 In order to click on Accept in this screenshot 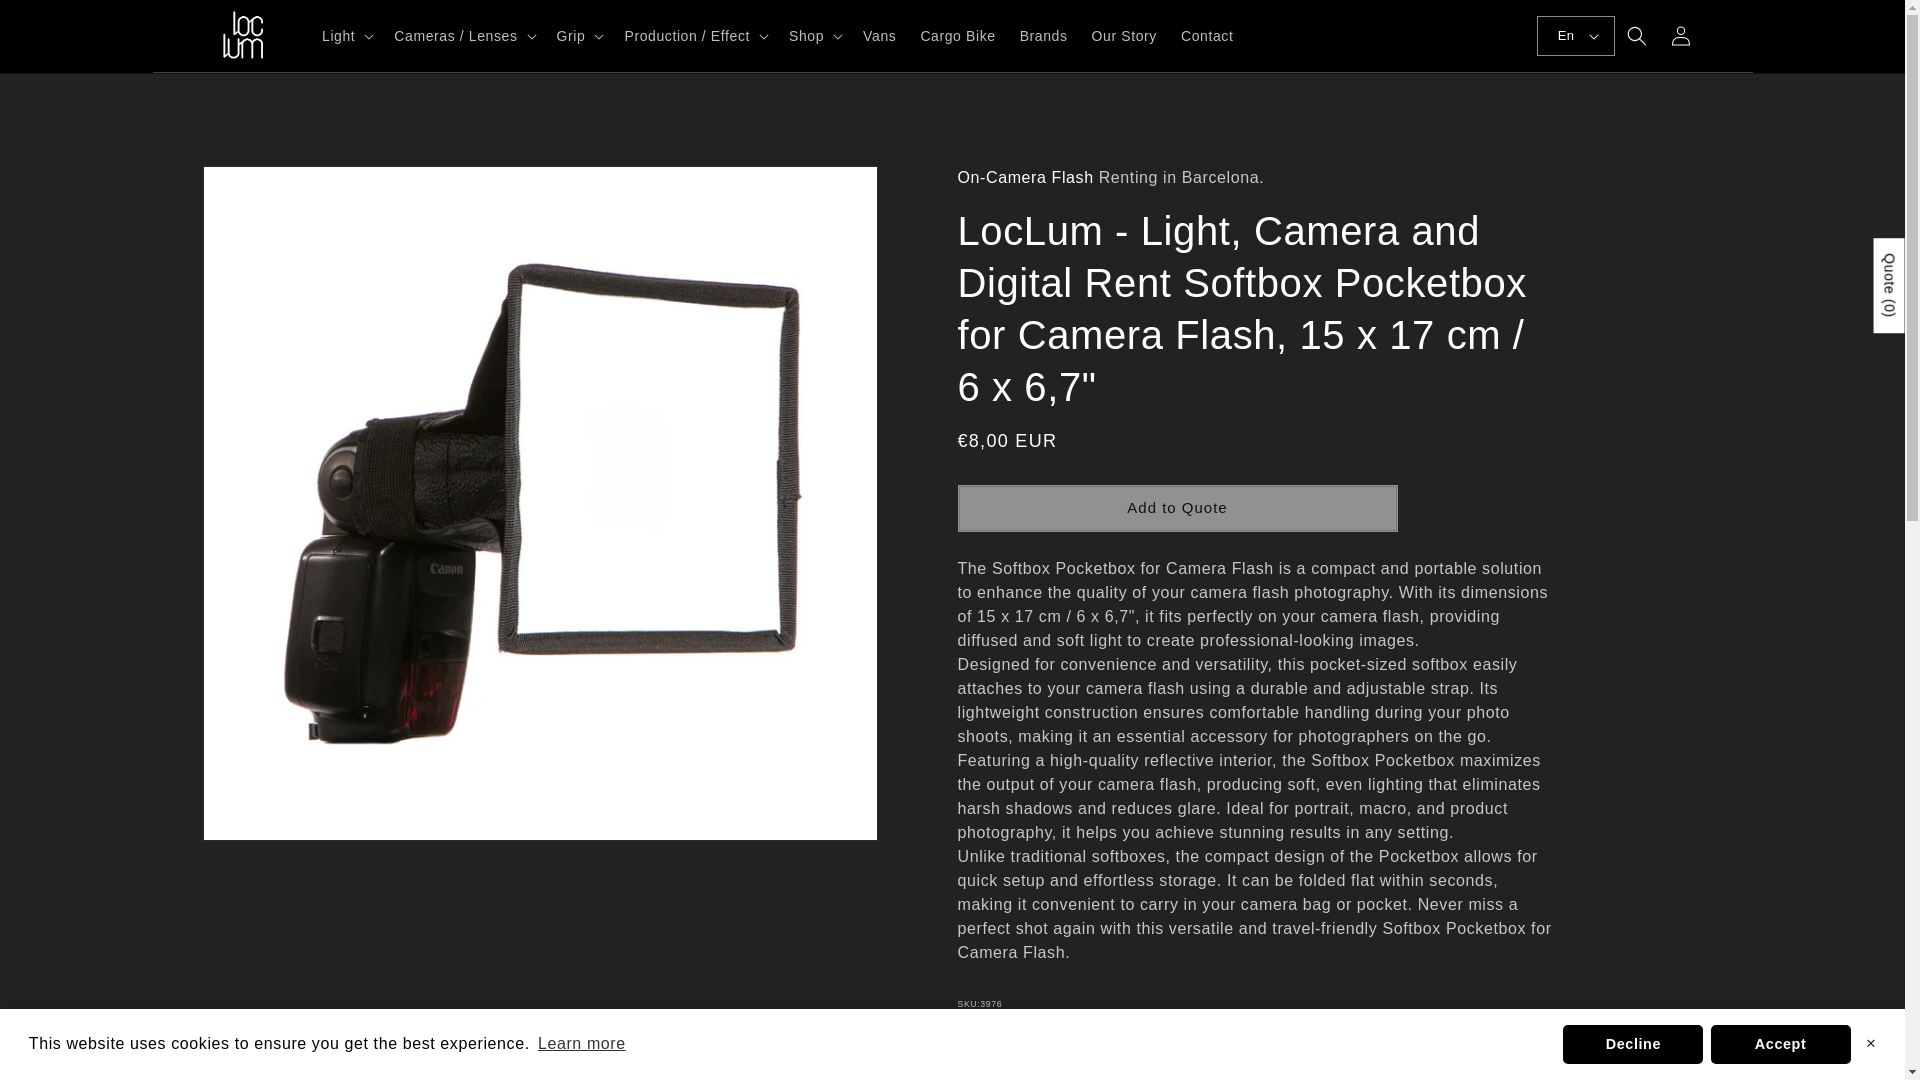, I will do `click(1780, 1043)`.